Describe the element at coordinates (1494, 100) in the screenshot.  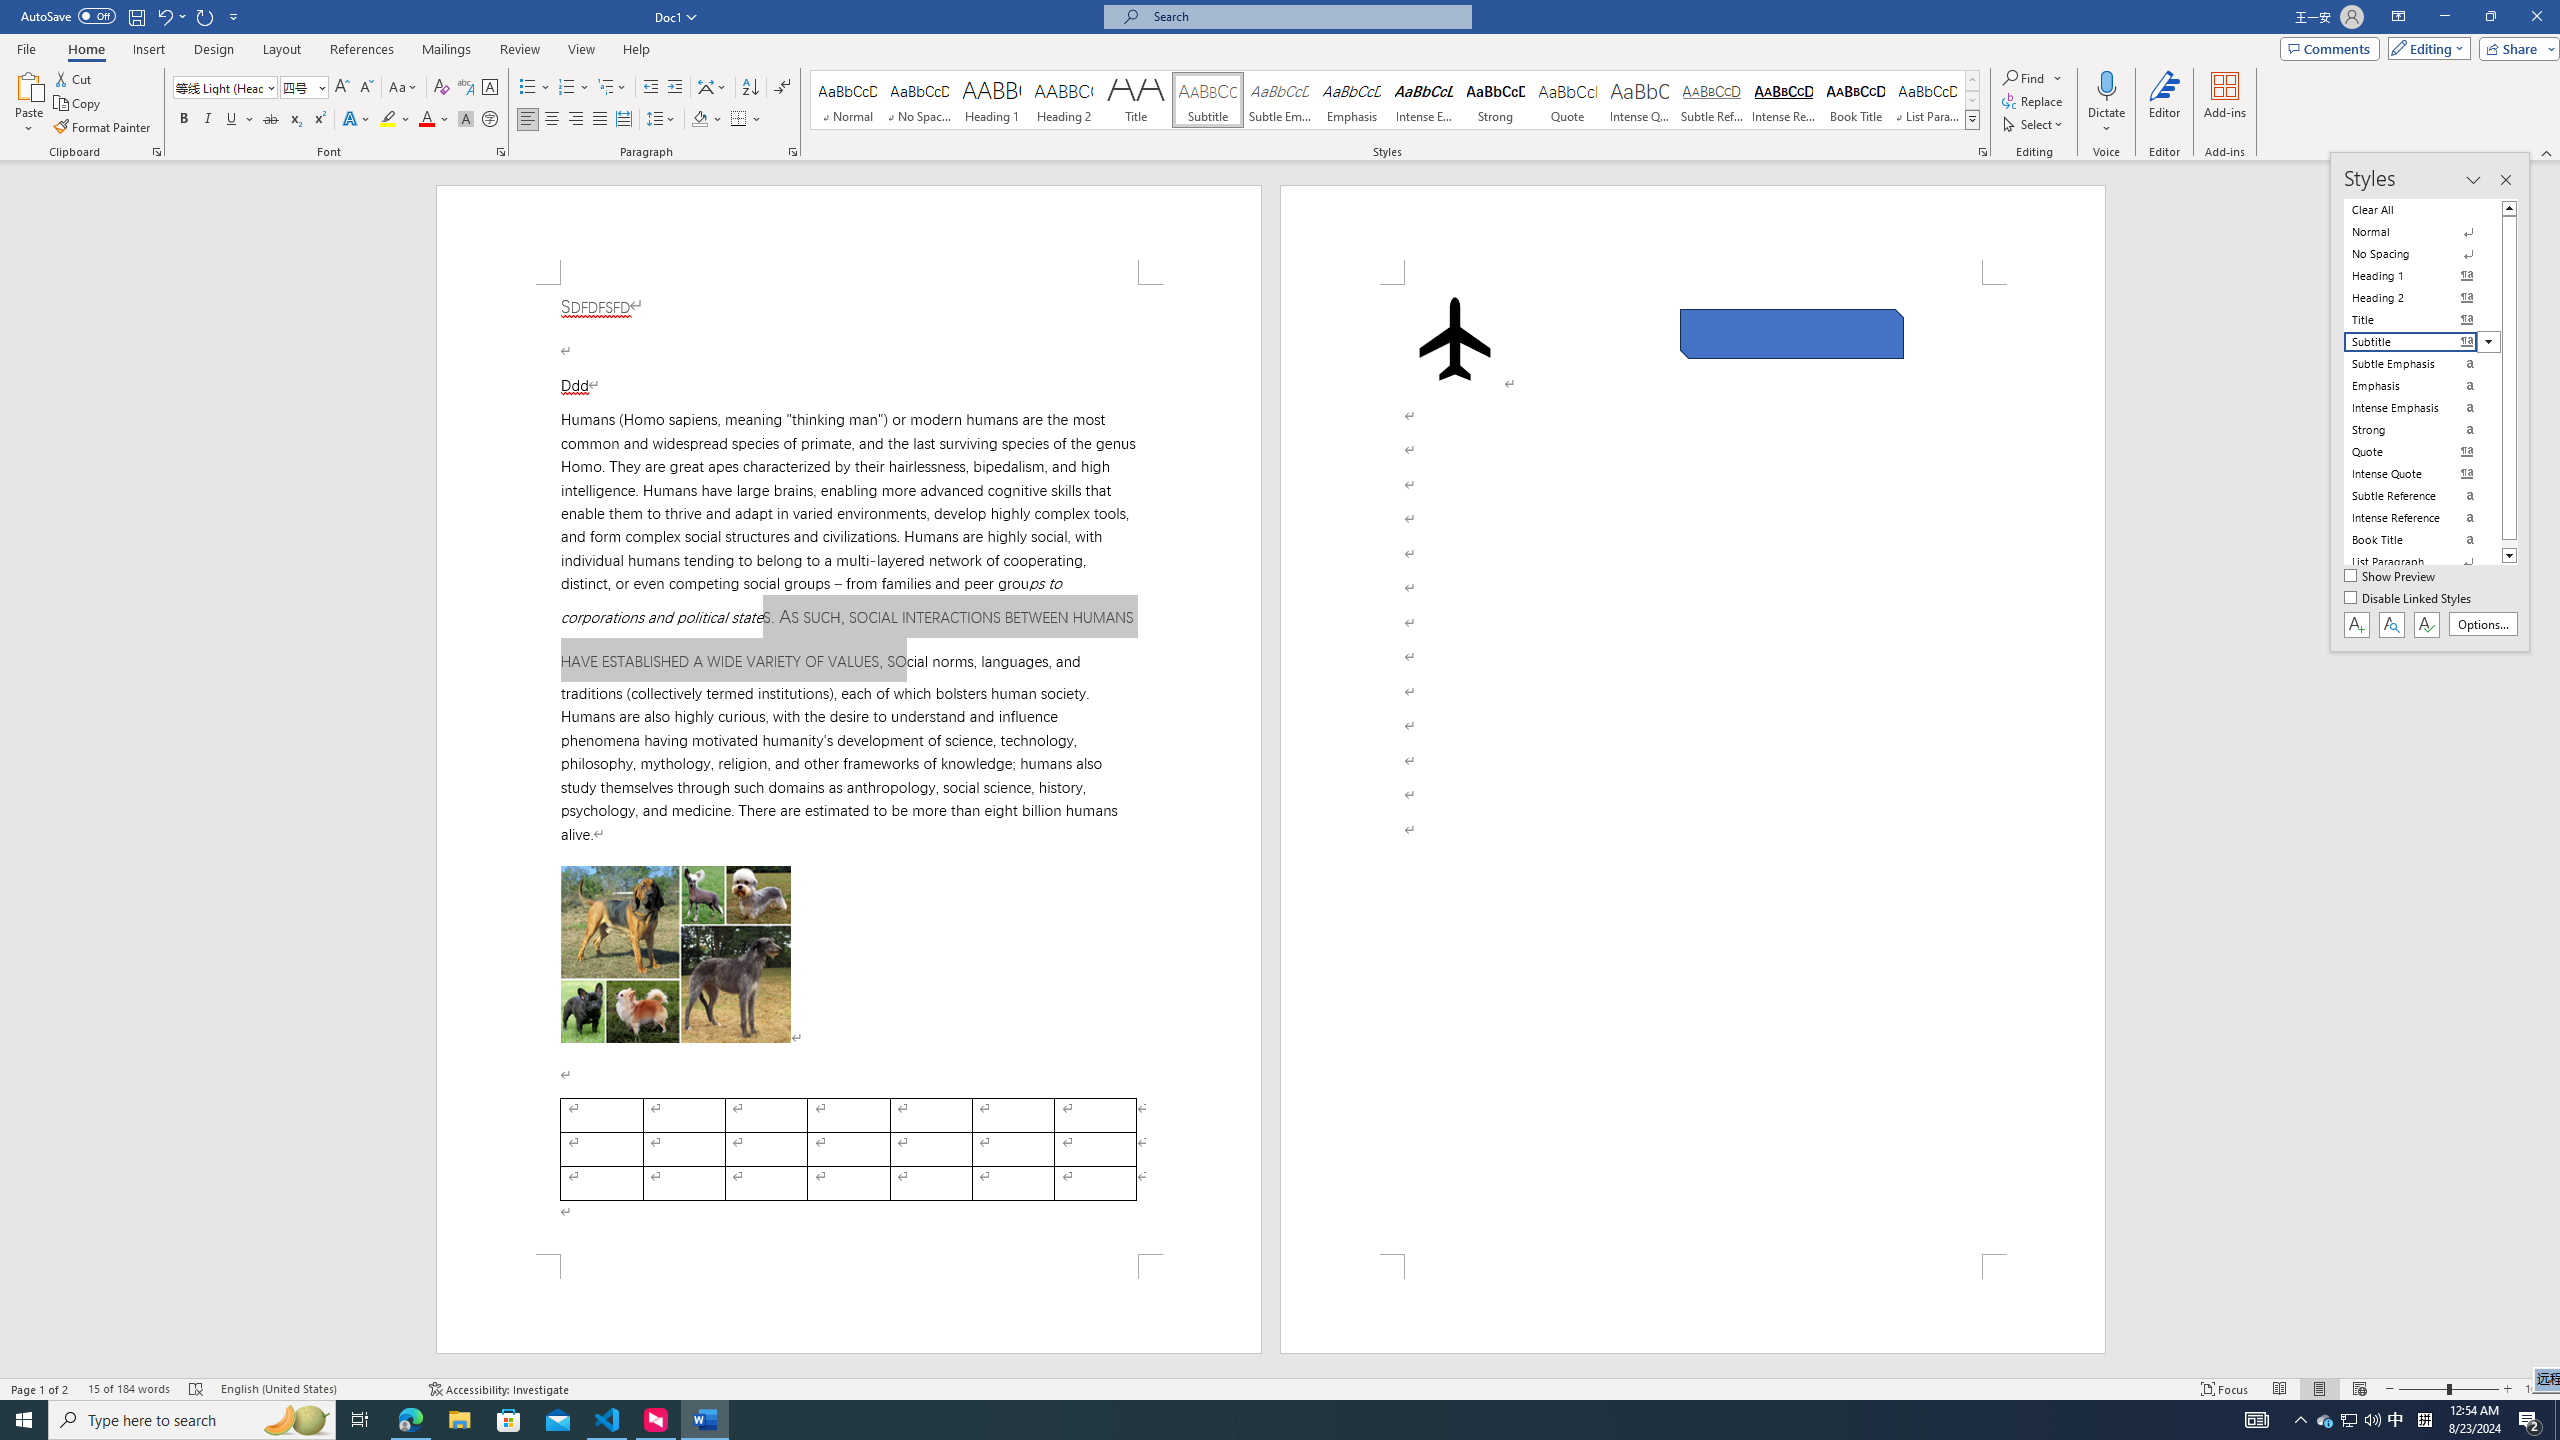
I see `Strong` at that location.